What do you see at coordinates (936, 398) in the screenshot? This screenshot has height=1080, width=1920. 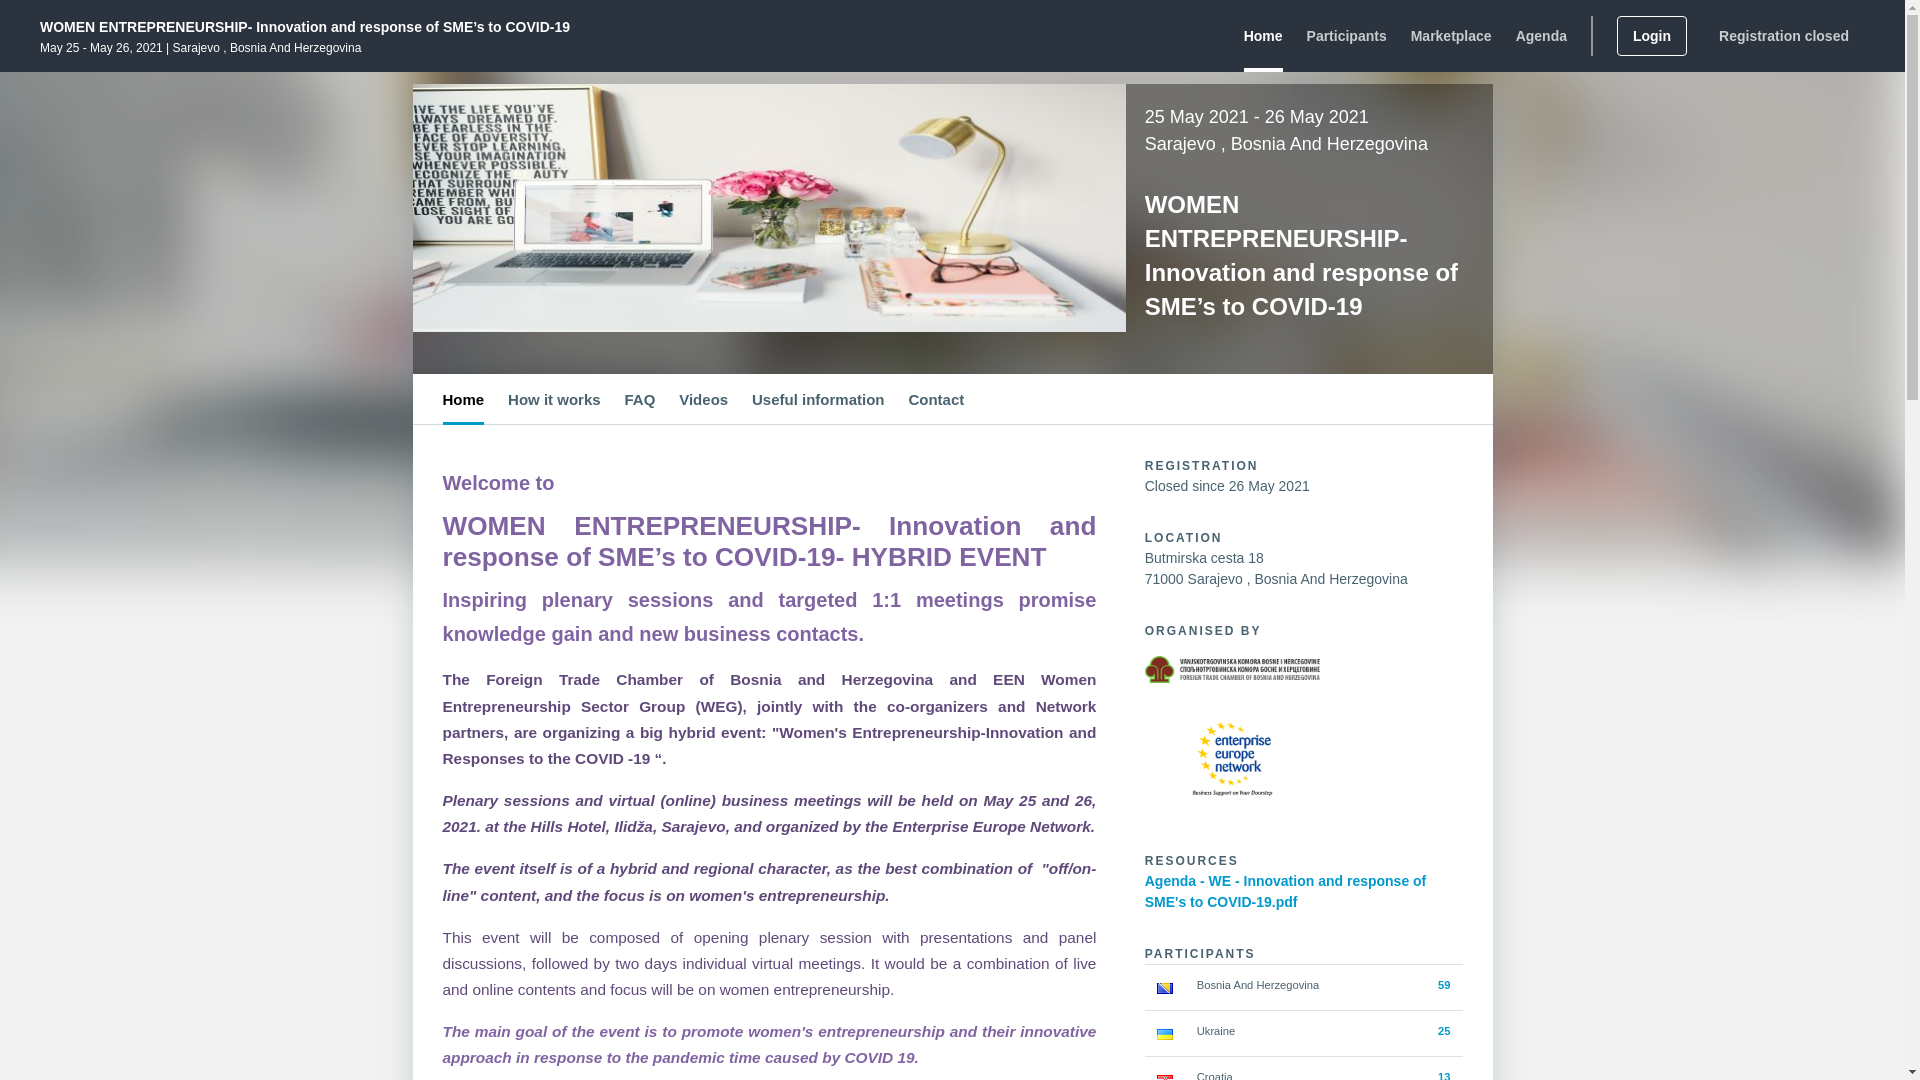 I see `Contact` at bounding box center [936, 398].